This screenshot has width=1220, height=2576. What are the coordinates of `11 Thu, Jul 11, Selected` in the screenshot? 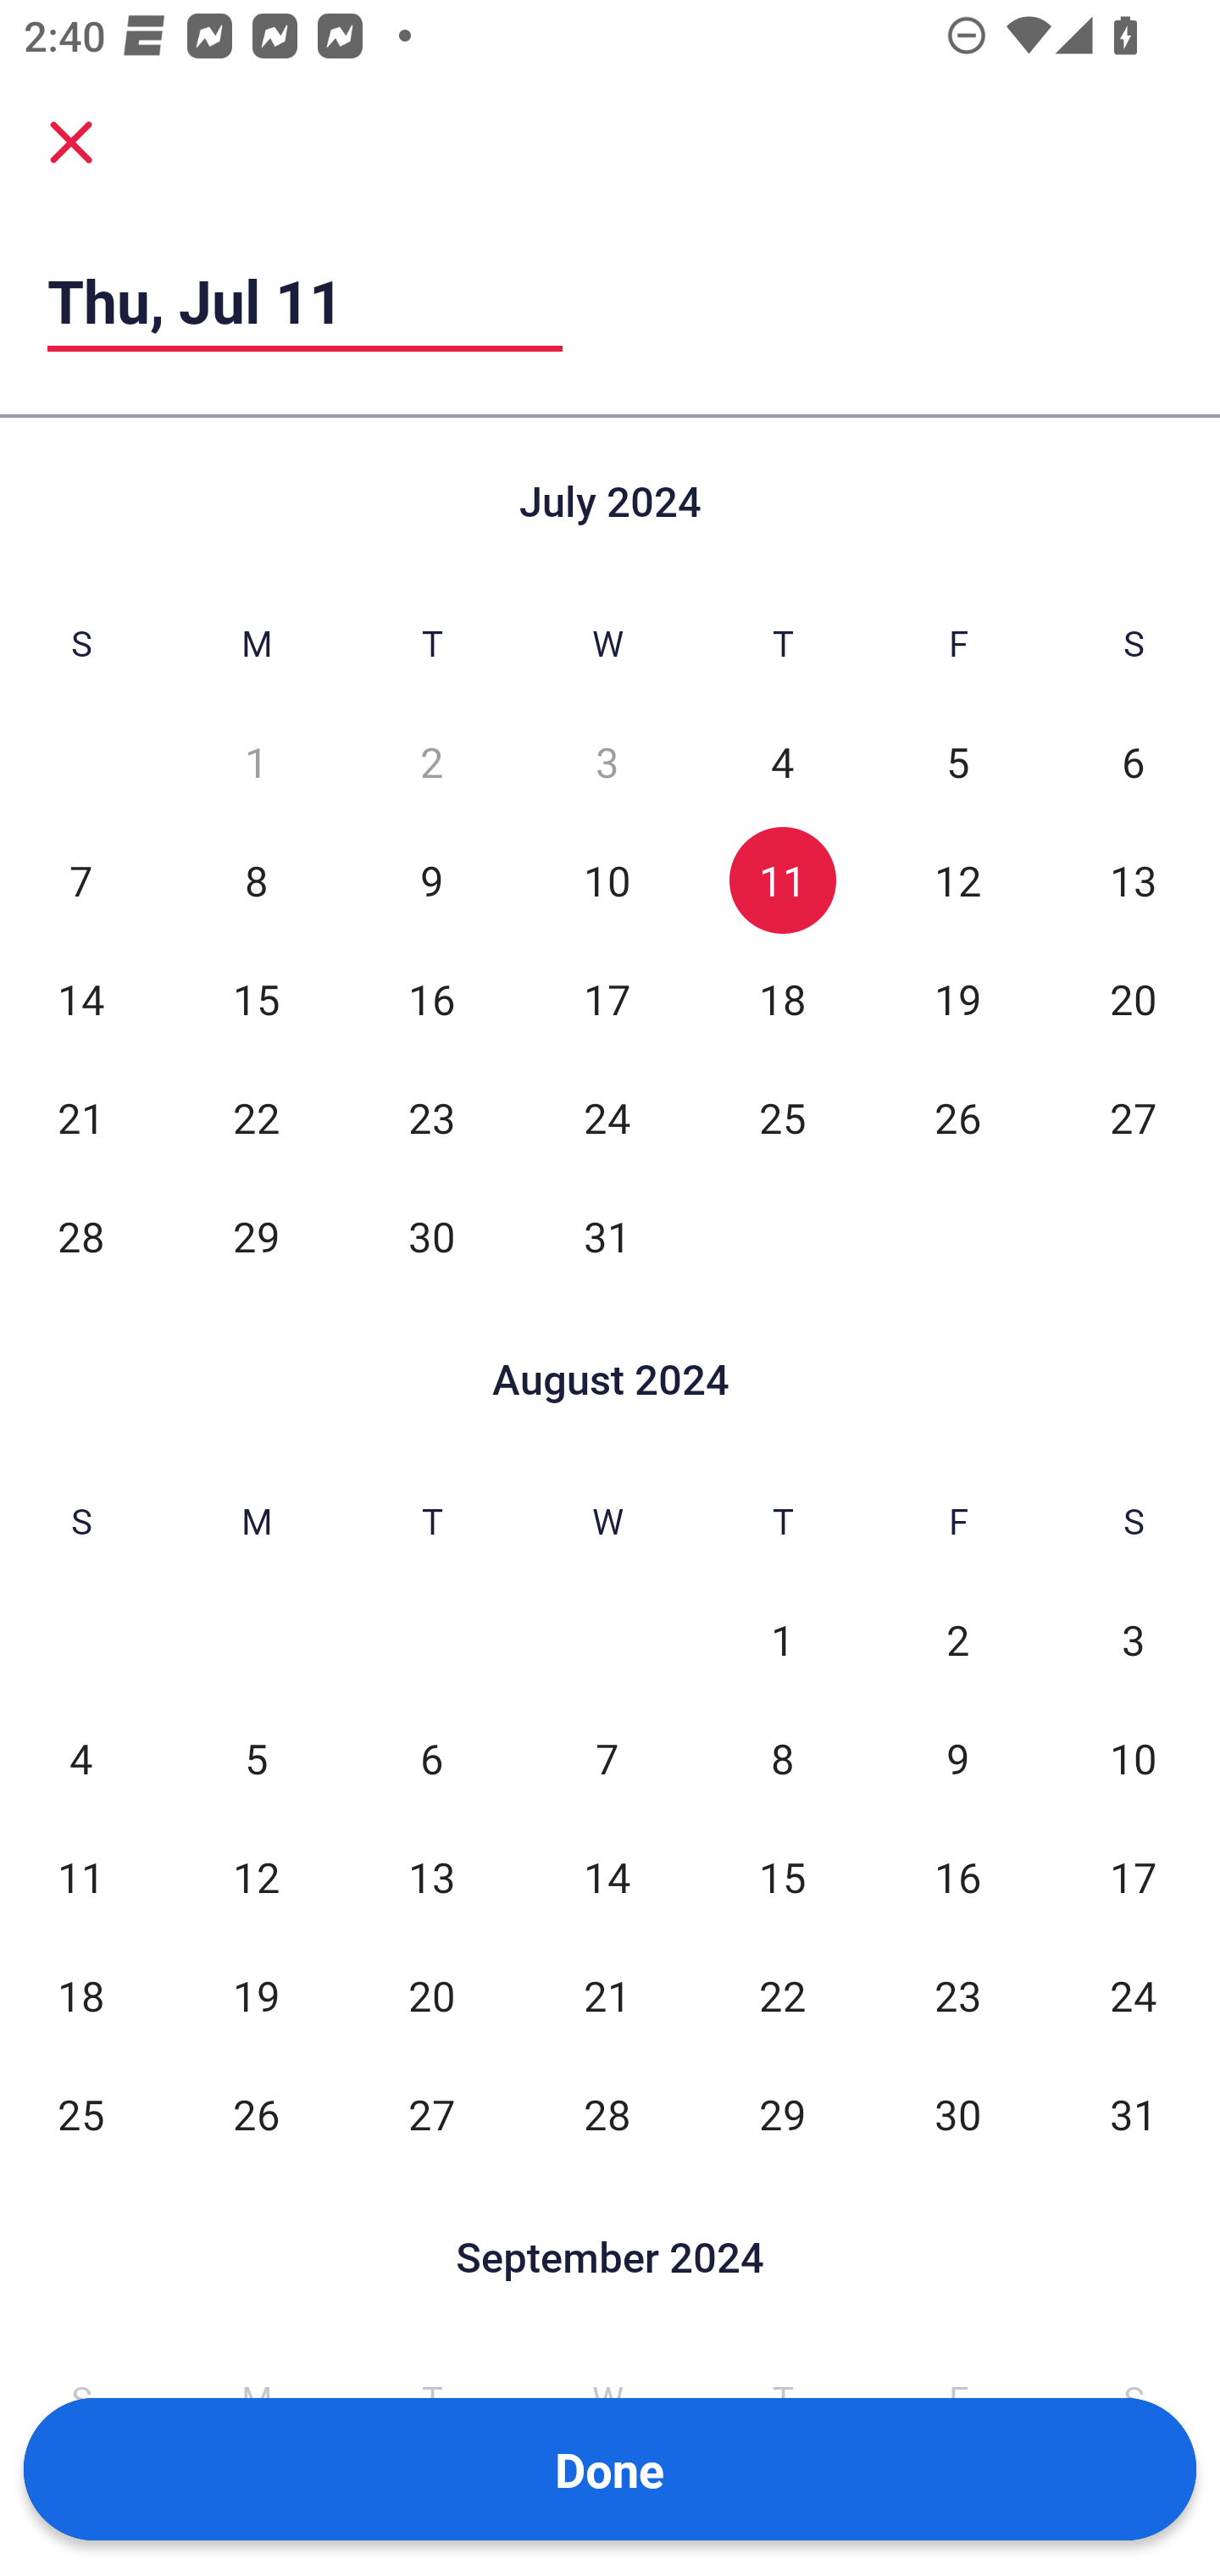 It's located at (782, 880).